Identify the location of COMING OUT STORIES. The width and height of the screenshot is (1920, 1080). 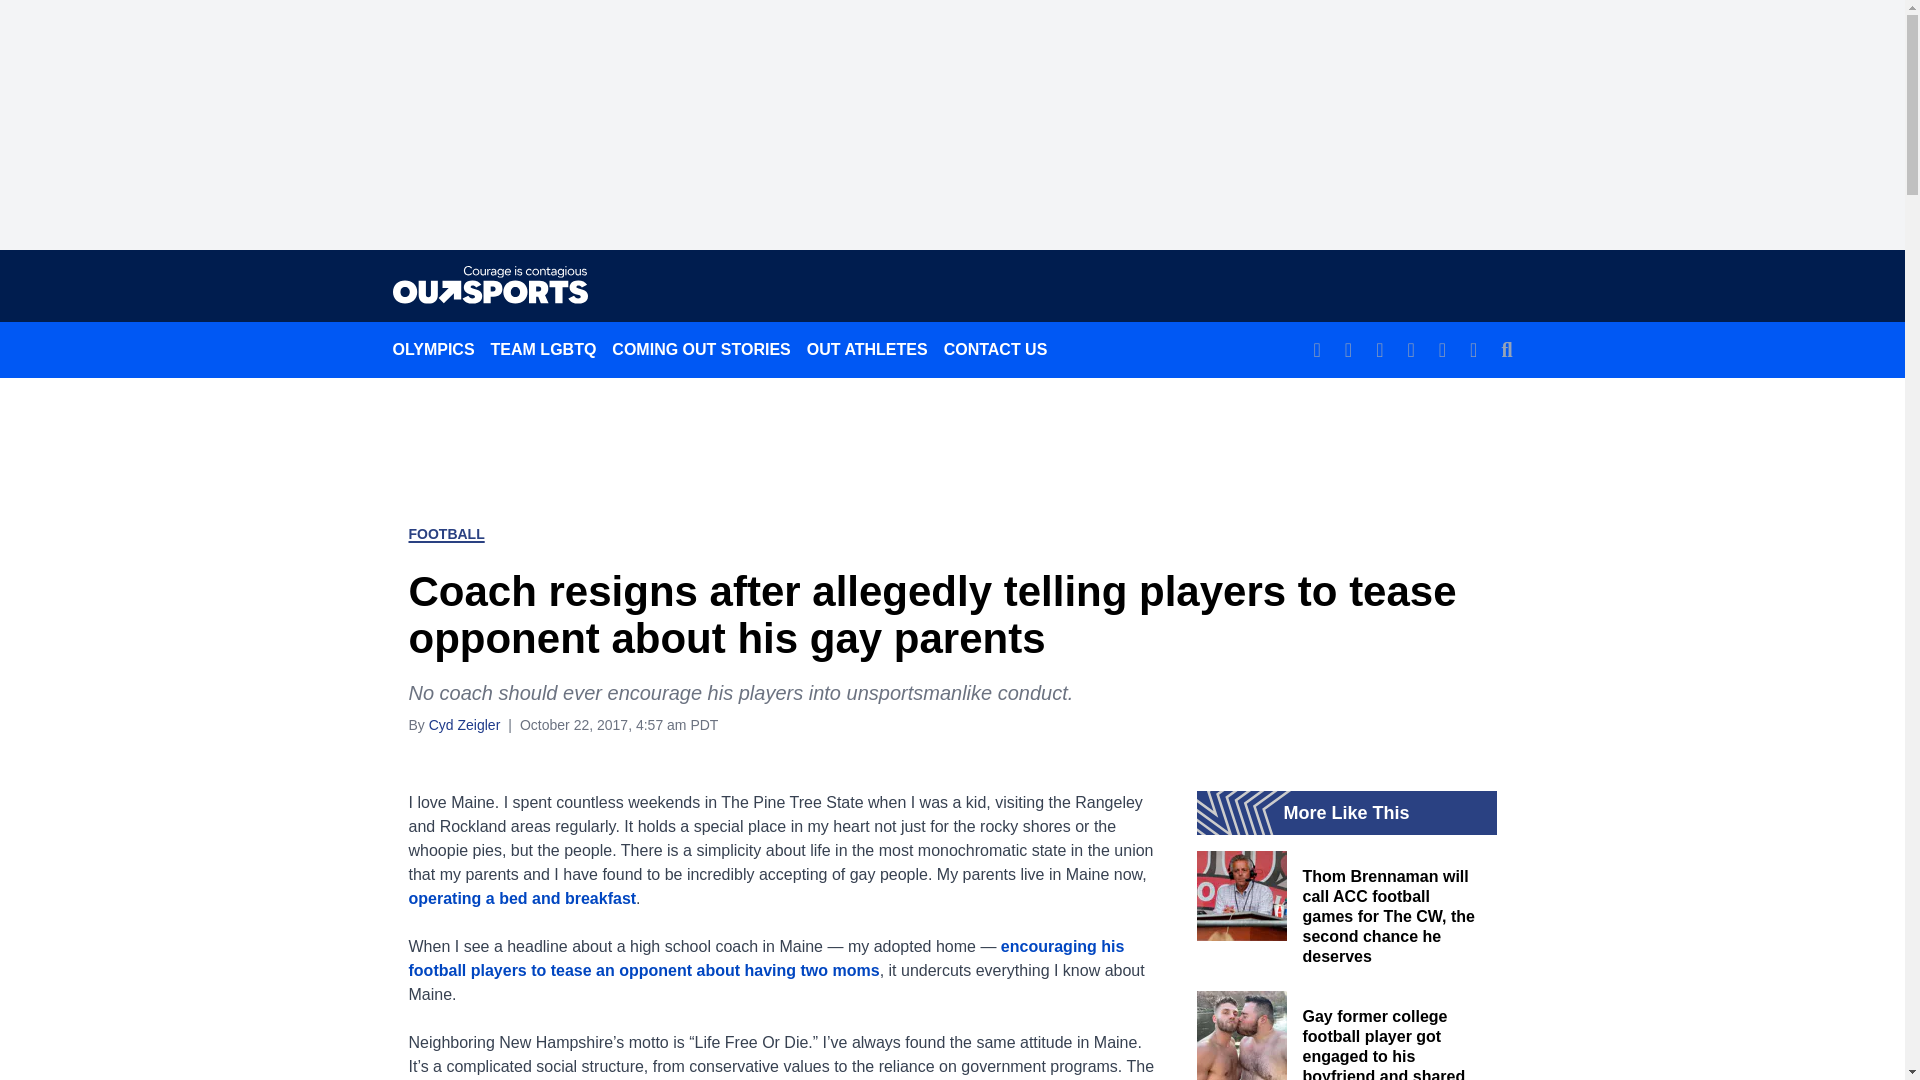
(701, 350).